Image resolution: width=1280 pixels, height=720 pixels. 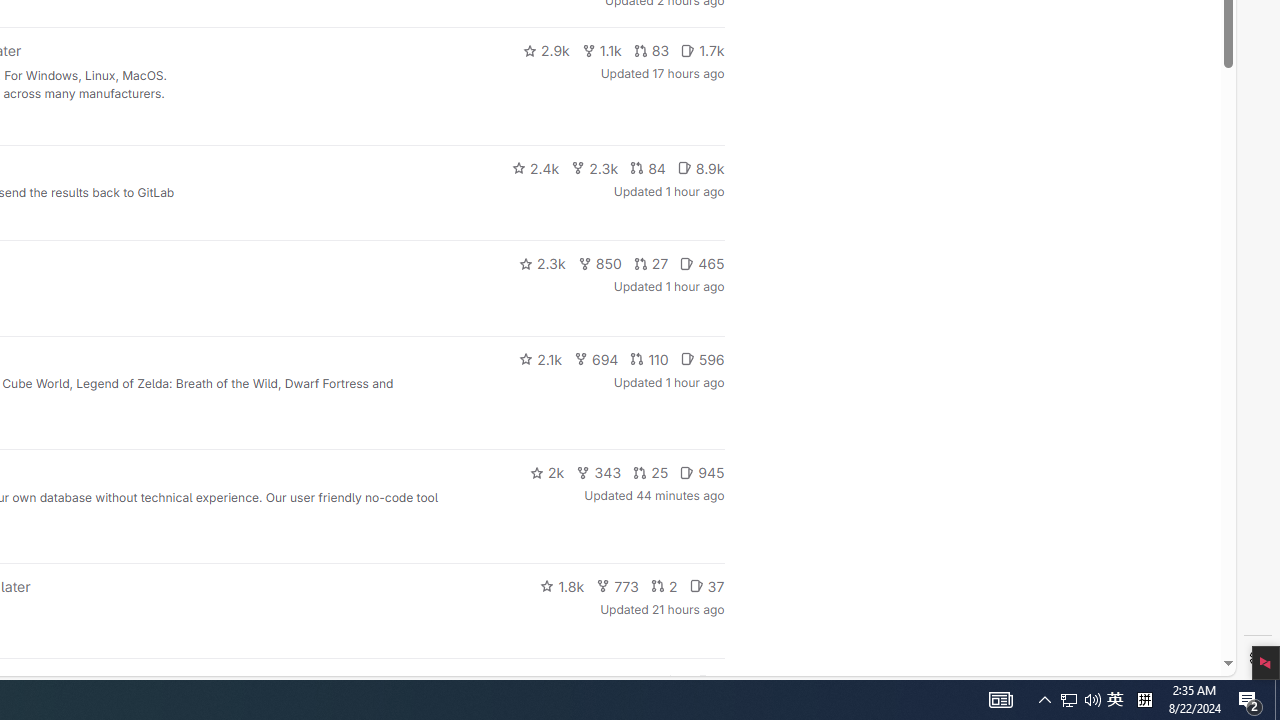 What do you see at coordinates (702, 472) in the screenshot?
I see `945` at bounding box center [702, 472].